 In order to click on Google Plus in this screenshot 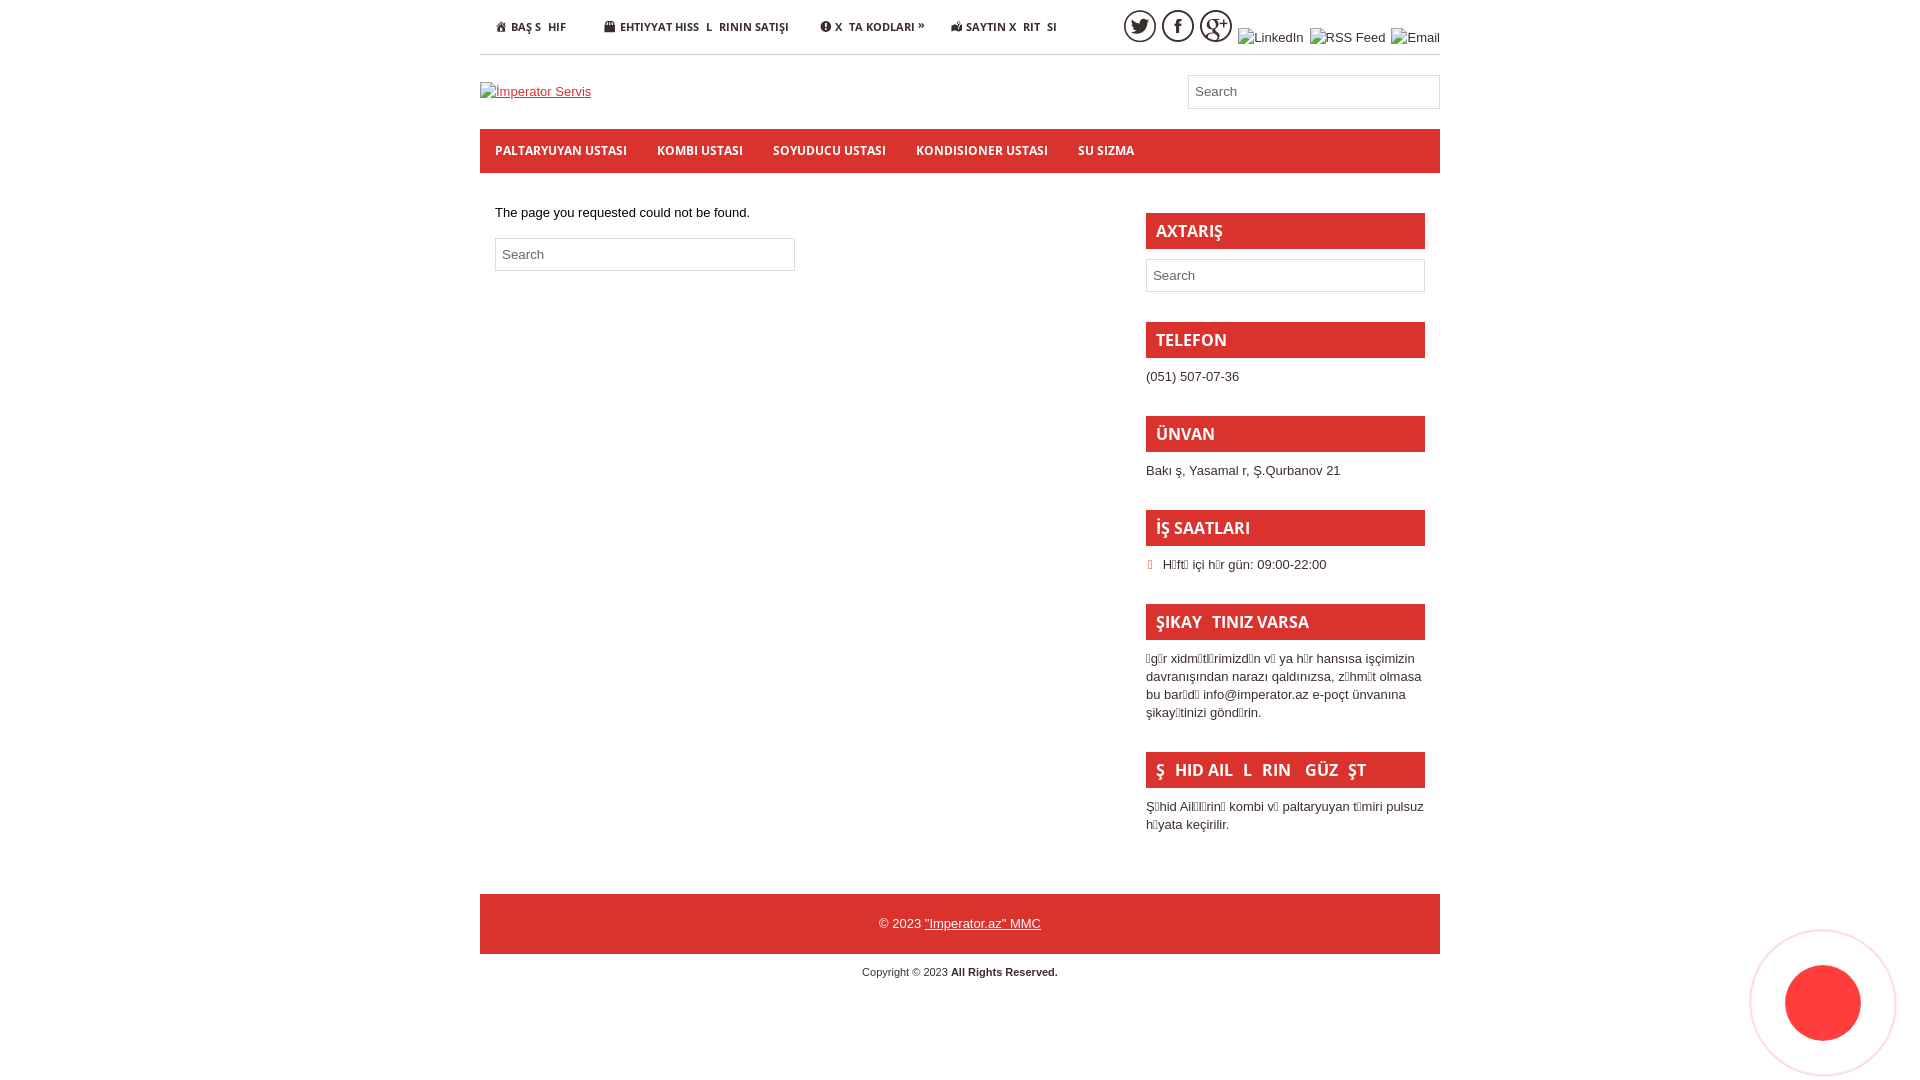, I will do `click(1216, 26)`.